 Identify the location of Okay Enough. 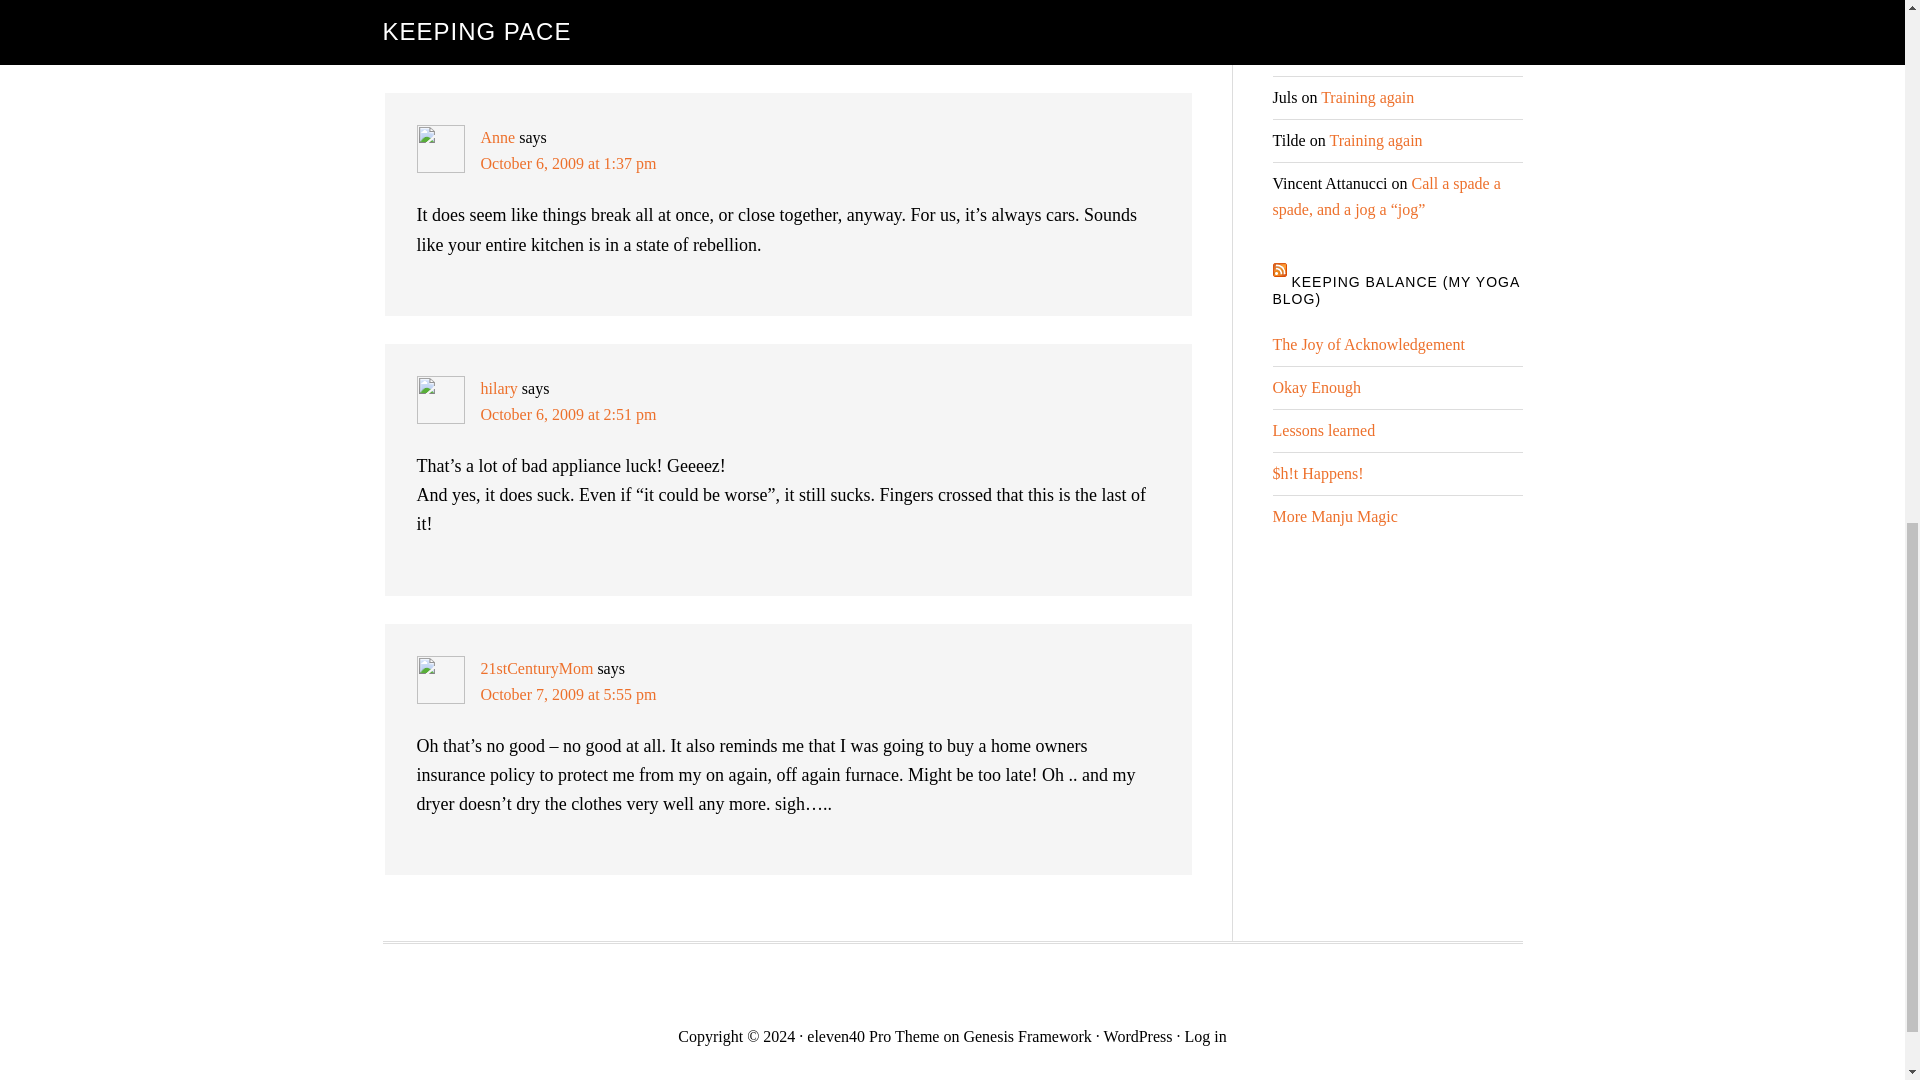
(1315, 388).